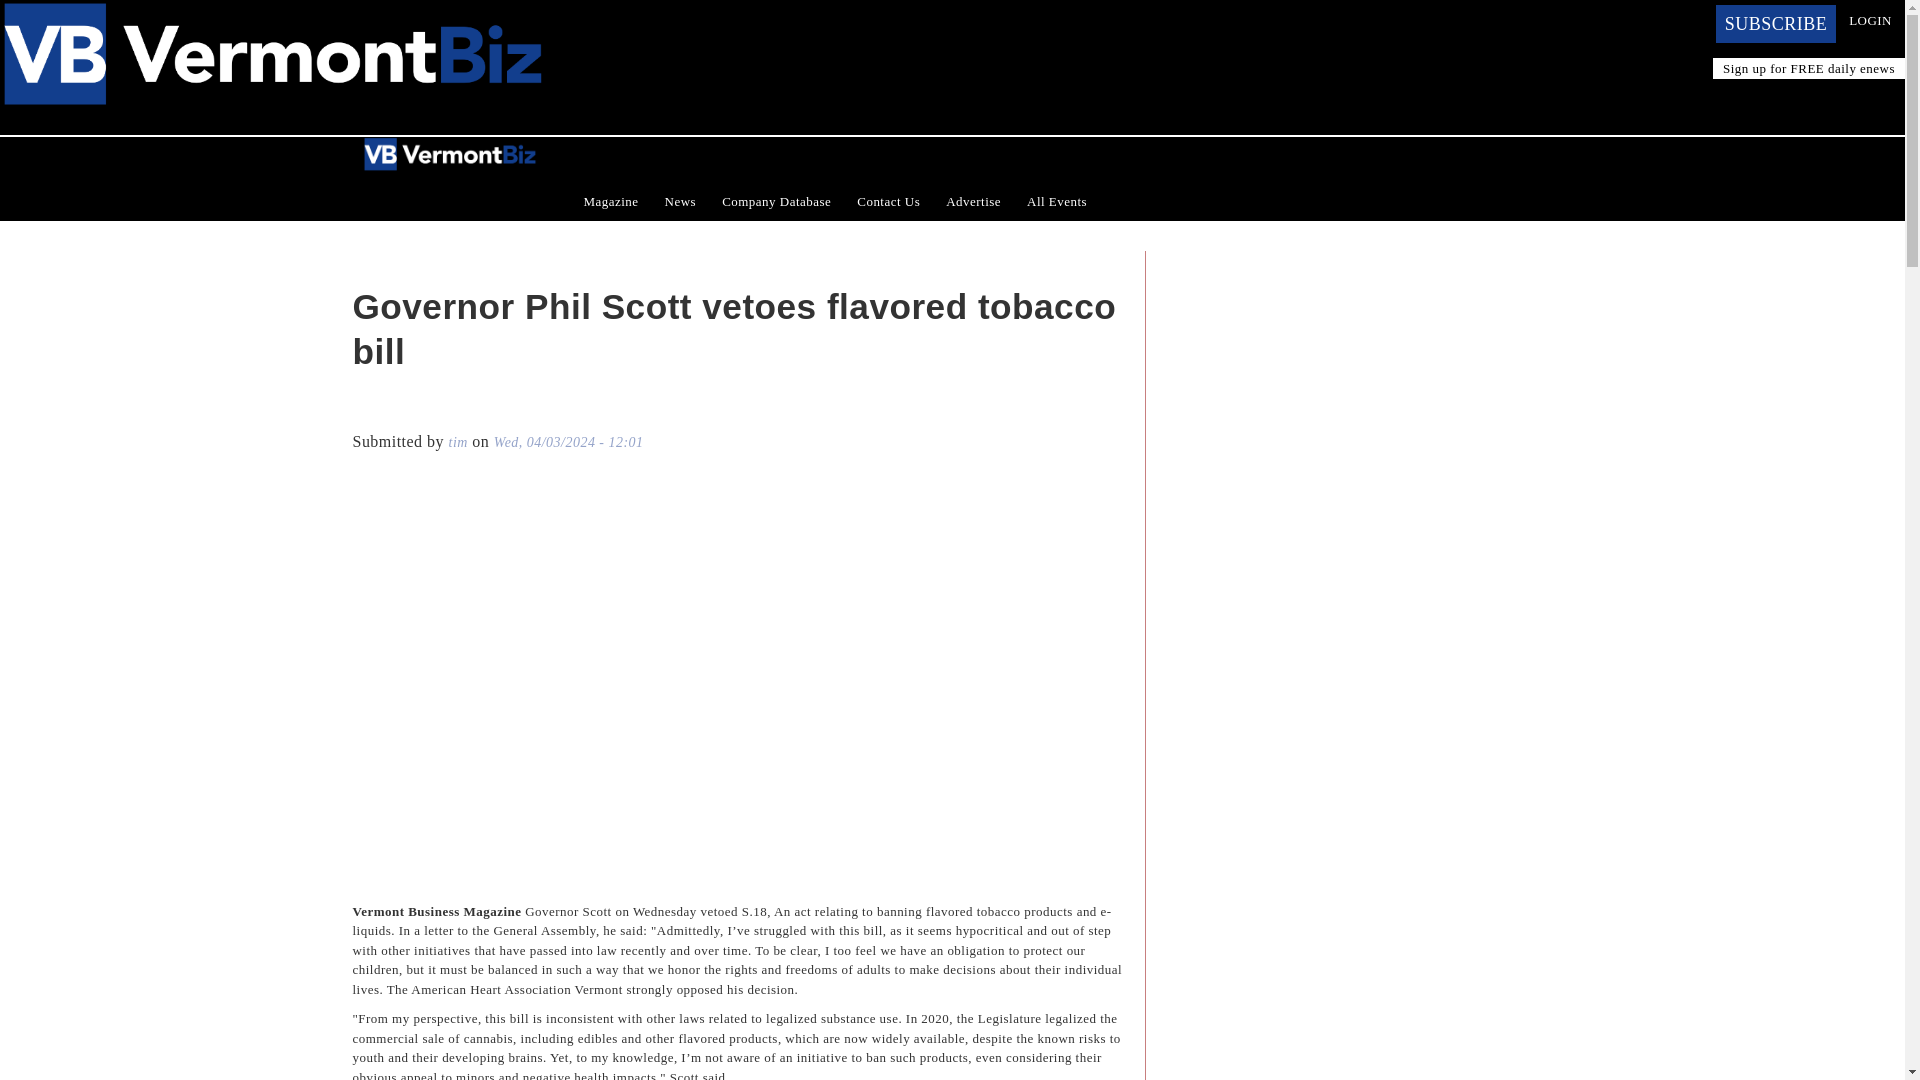  What do you see at coordinates (681, 202) in the screenshot?
I see `News` at bounding box center [681, 202].